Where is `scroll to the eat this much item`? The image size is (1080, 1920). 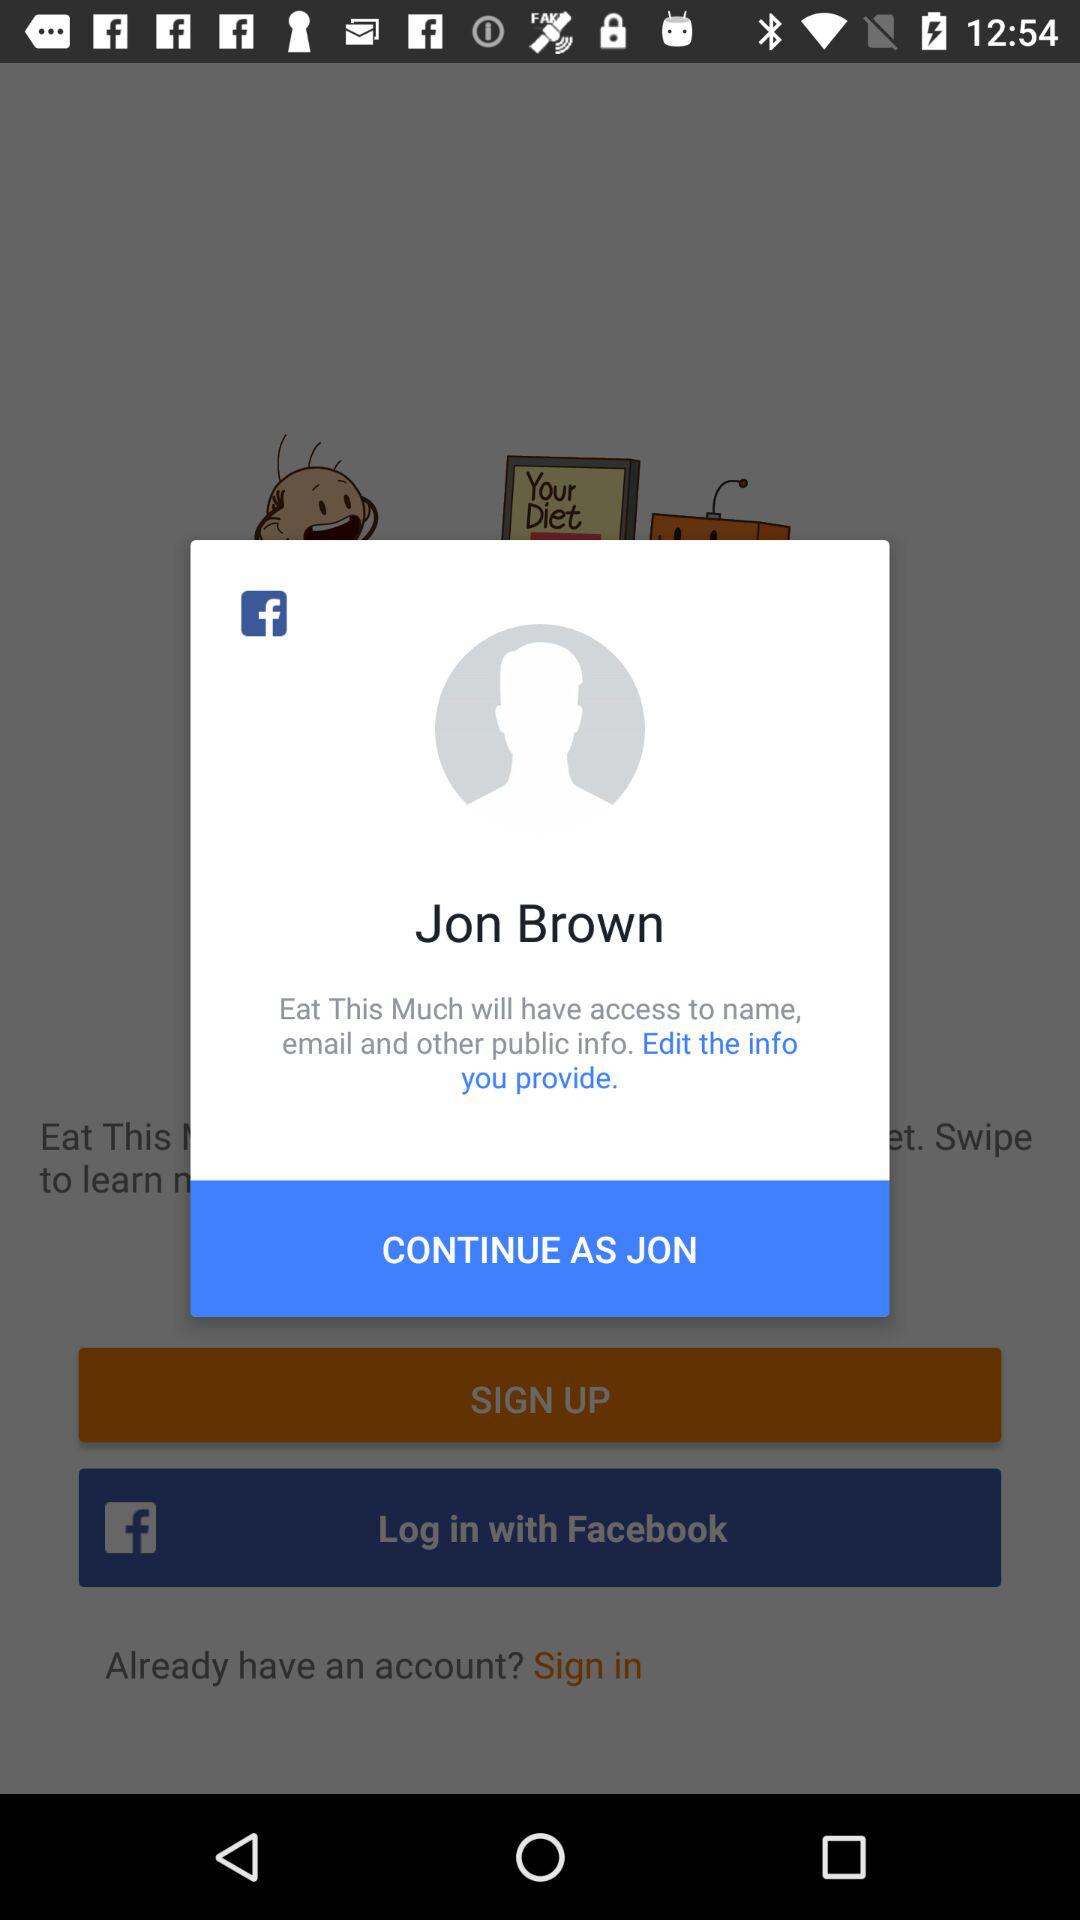
scroll to the eat this much item is located at coordinates (540, 1042).